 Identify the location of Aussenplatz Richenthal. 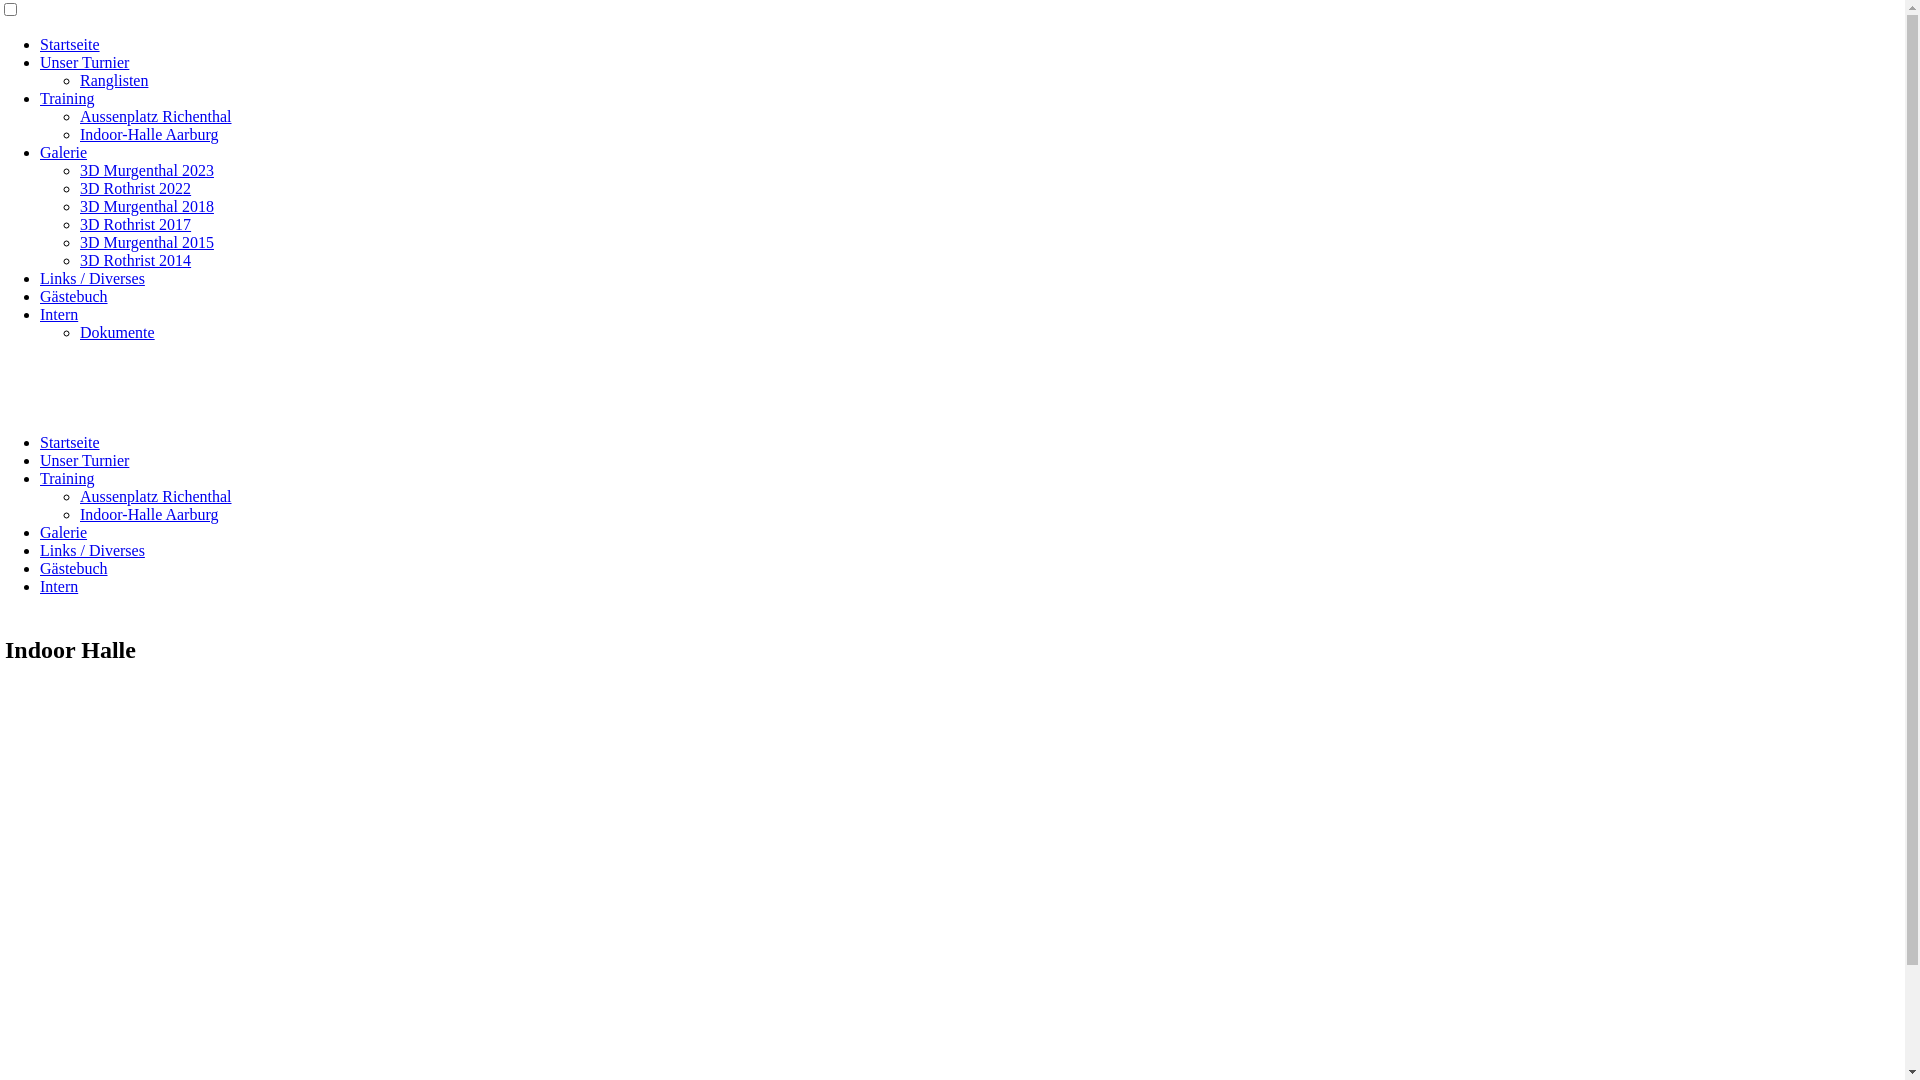
(156, 116).